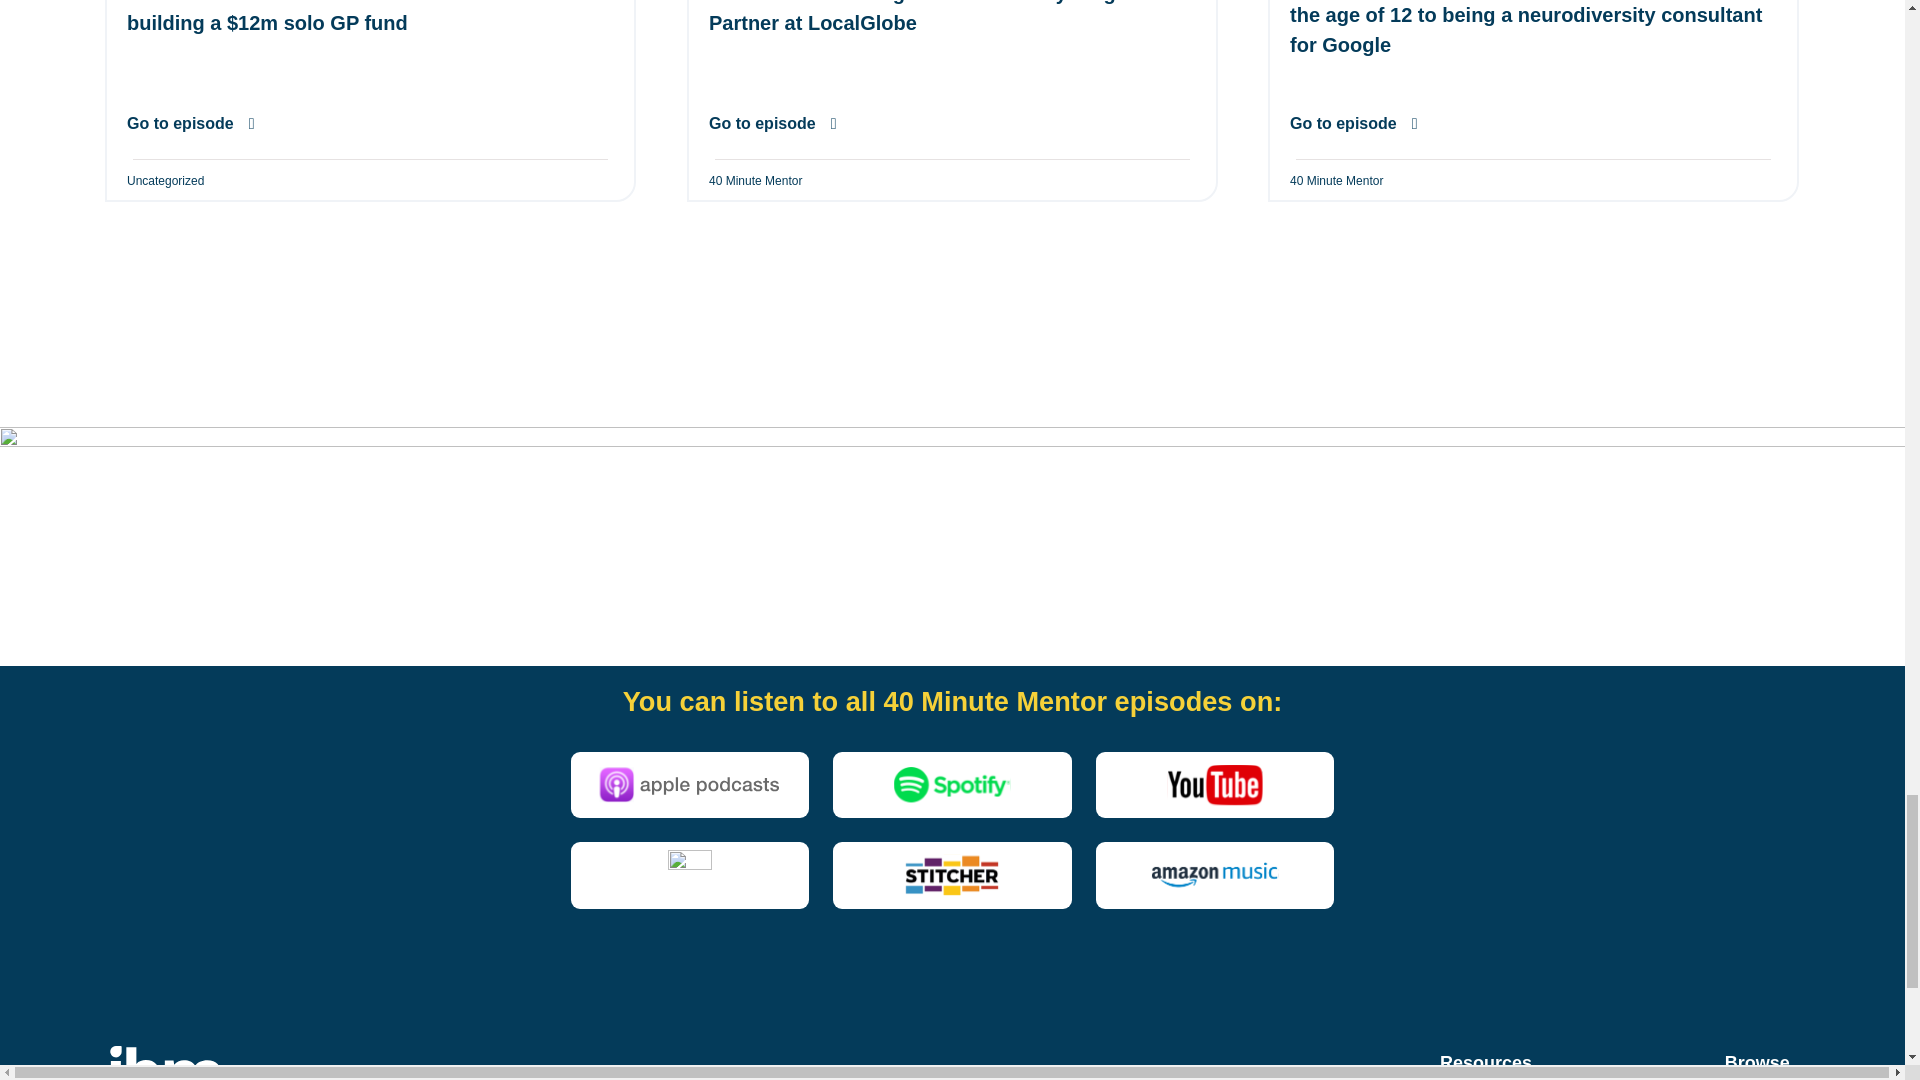 The image size is (1920, 1080). Describe the element at coordinates (772, 123) in the screenshot. I see `Go to episode` at that location.